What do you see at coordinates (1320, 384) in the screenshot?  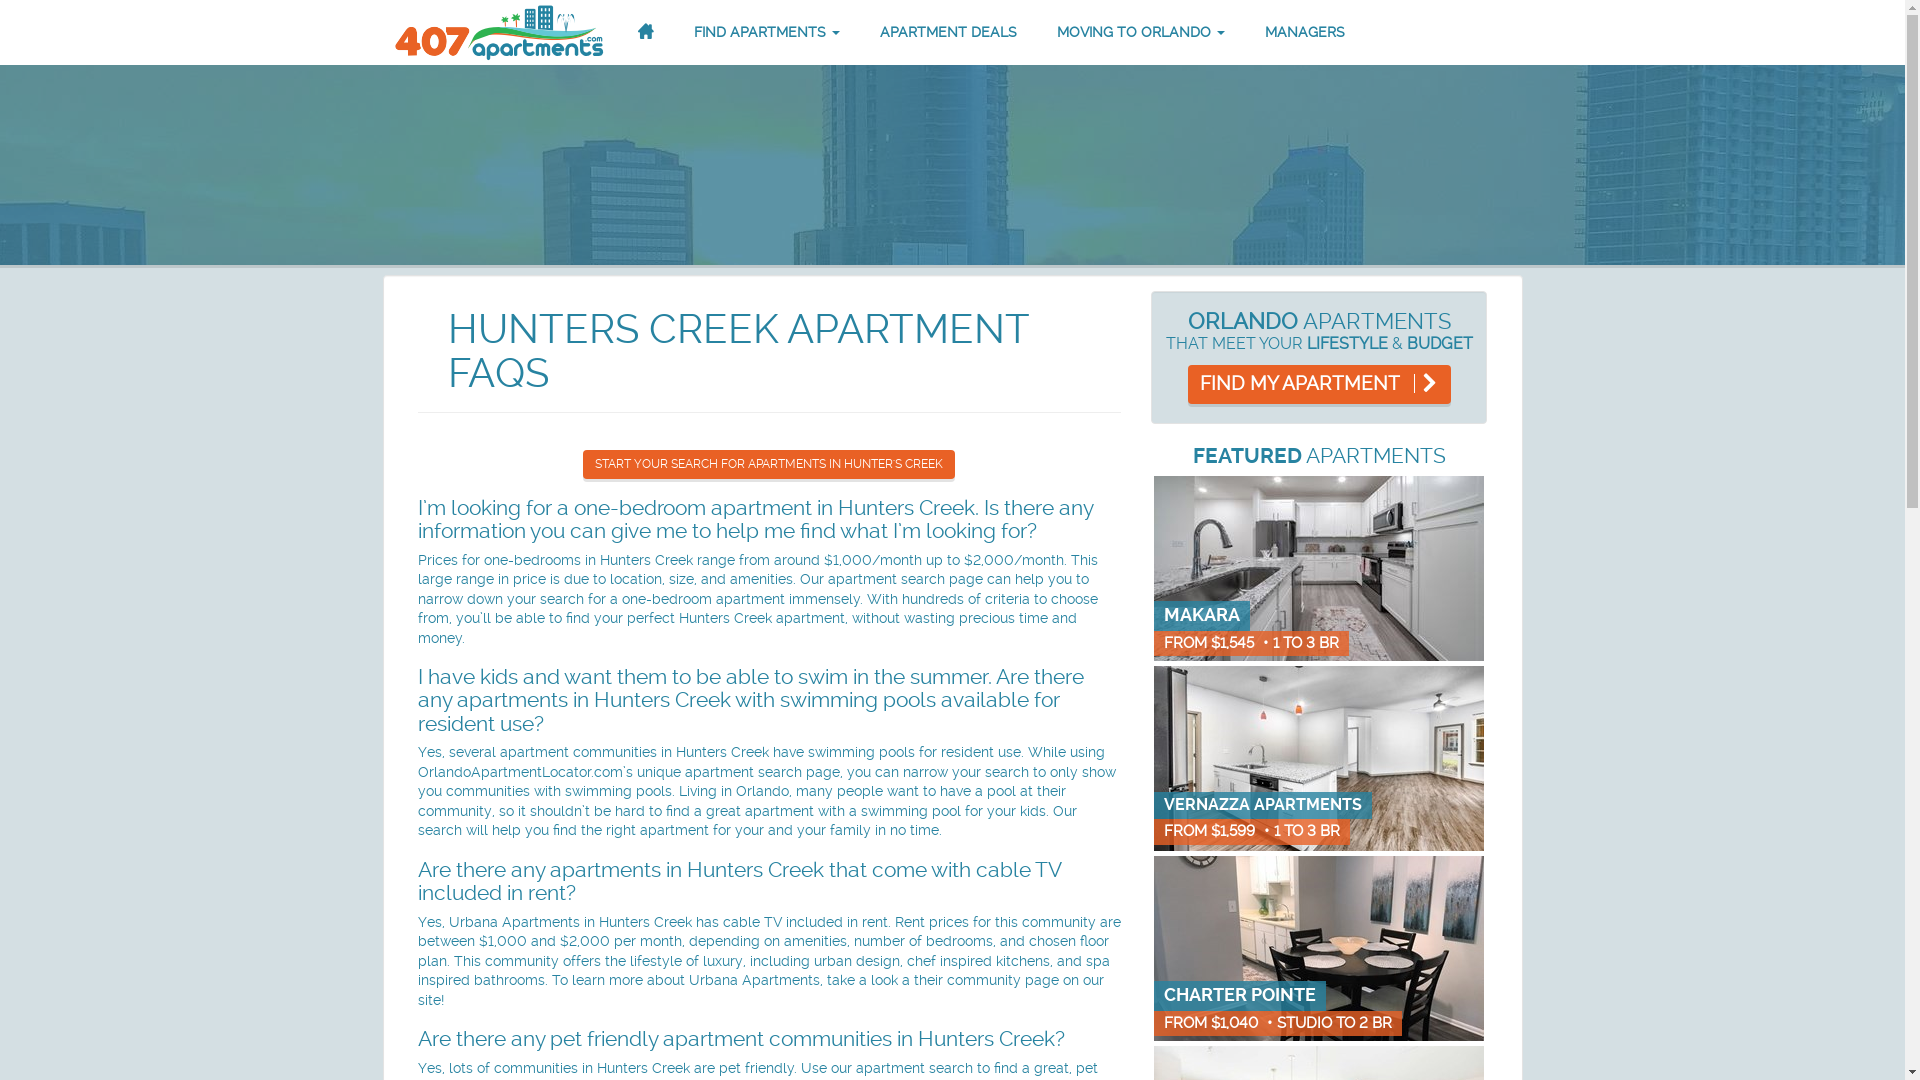 I see `FIND MY APARTMENT` at bounding box center [1320, 384].